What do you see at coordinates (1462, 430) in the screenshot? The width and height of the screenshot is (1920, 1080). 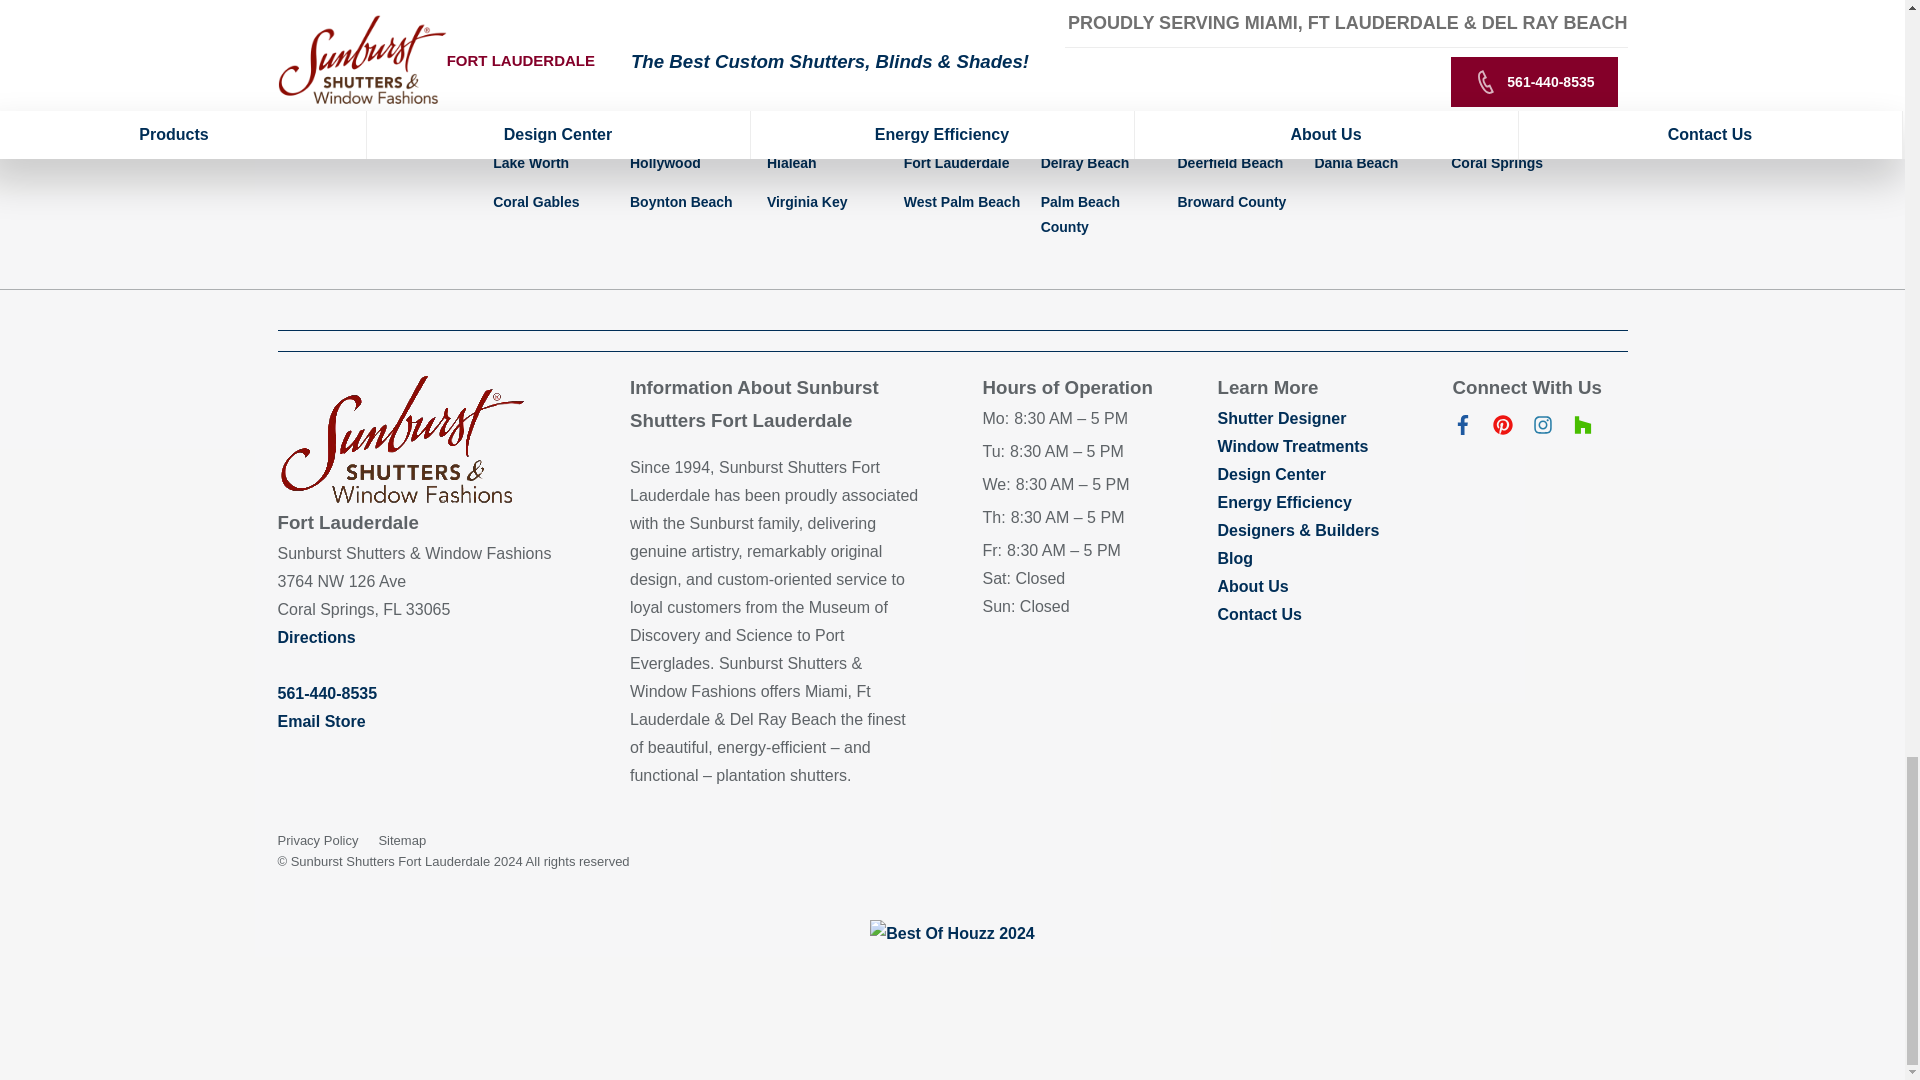 I see `Like us on Facebook` at bounding box center [1462, 430].